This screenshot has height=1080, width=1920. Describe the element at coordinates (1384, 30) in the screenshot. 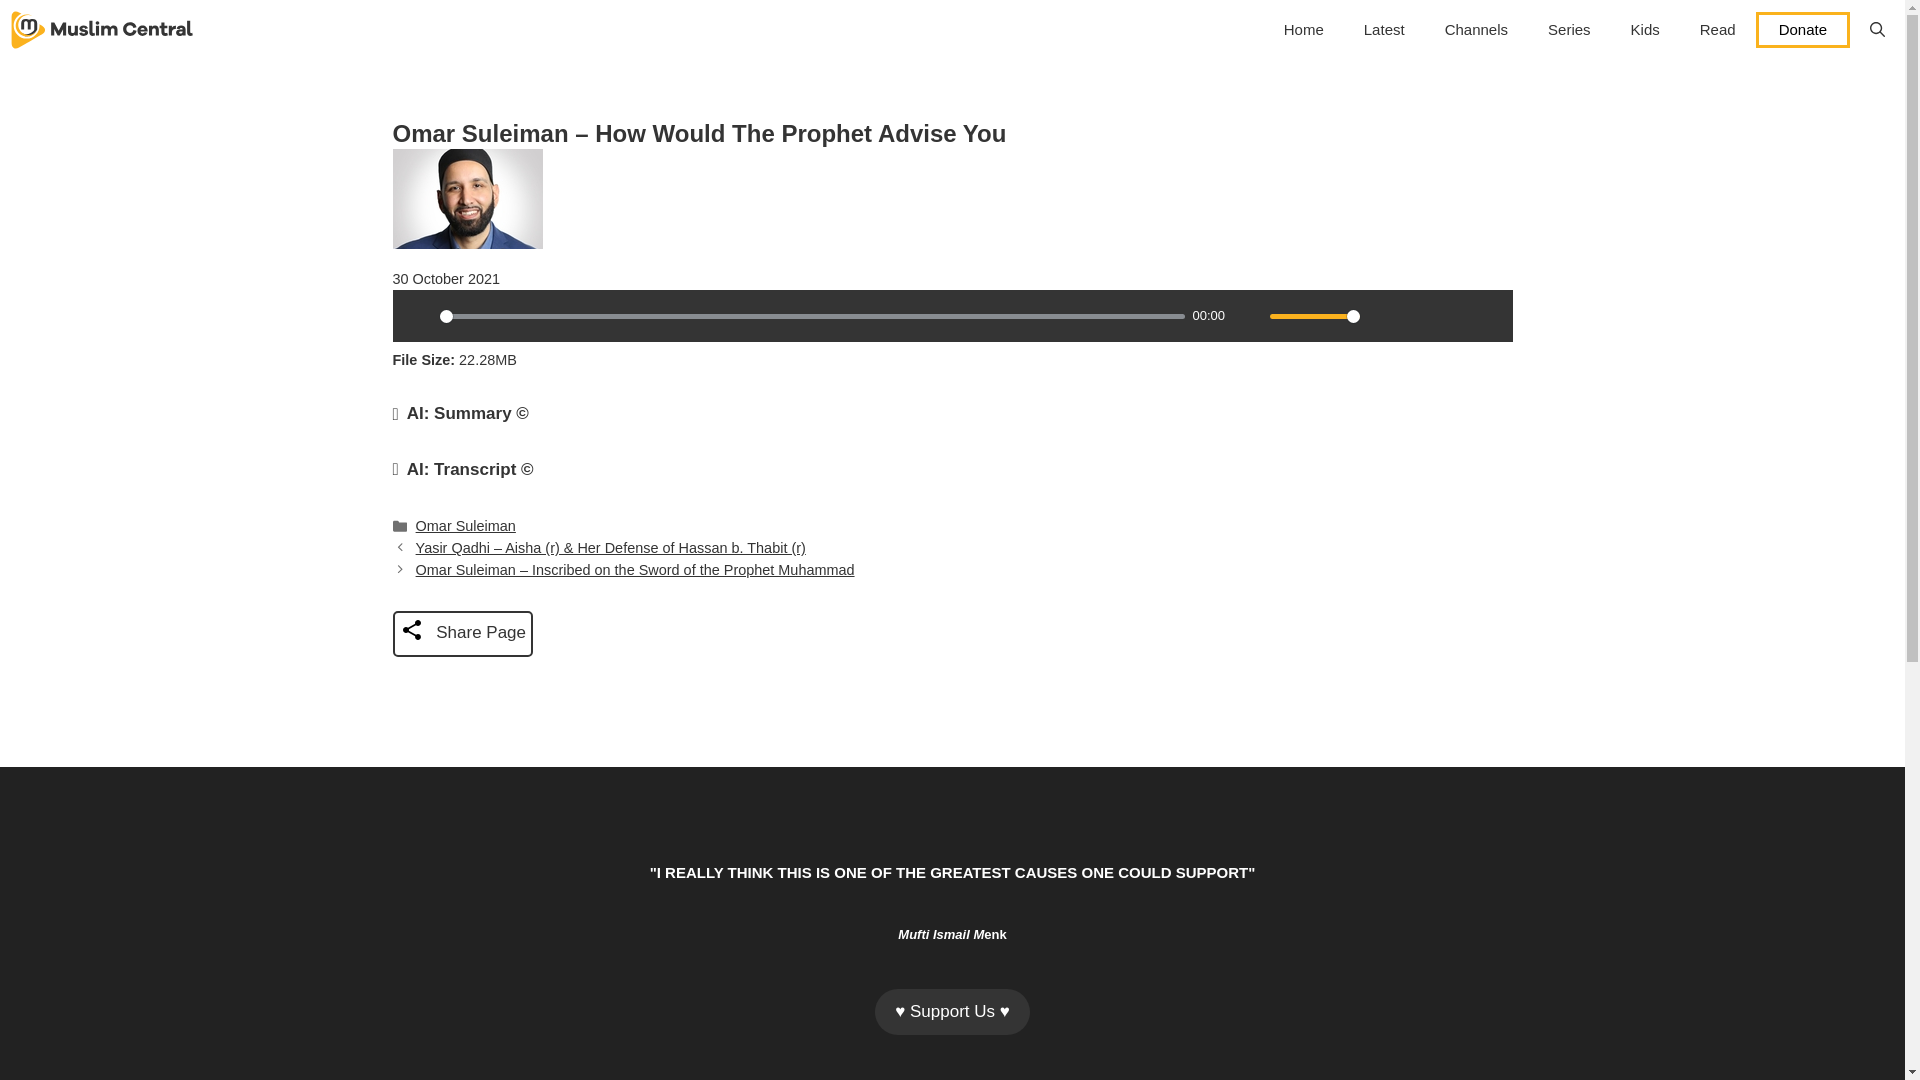

I see `Latest` at that location.